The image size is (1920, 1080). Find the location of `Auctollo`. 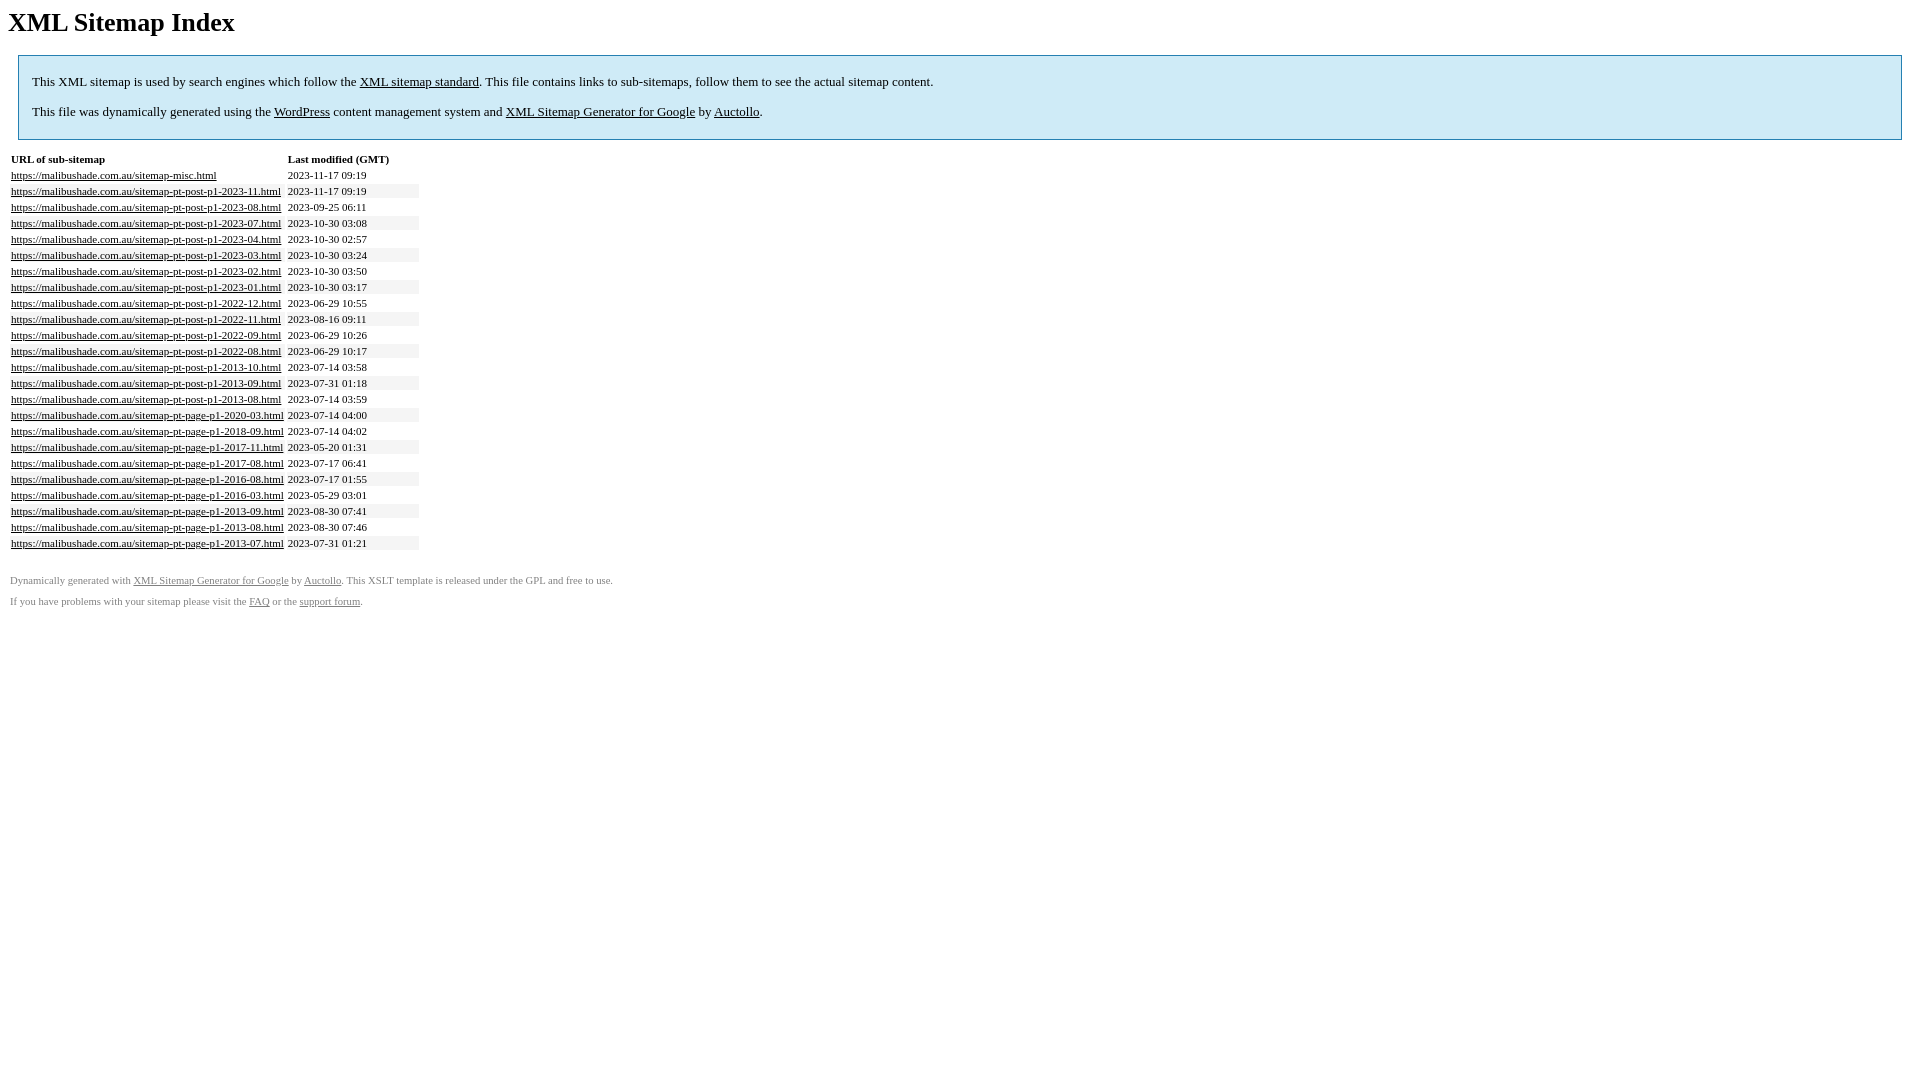

Auctollo is located at coordinates (737, 112).